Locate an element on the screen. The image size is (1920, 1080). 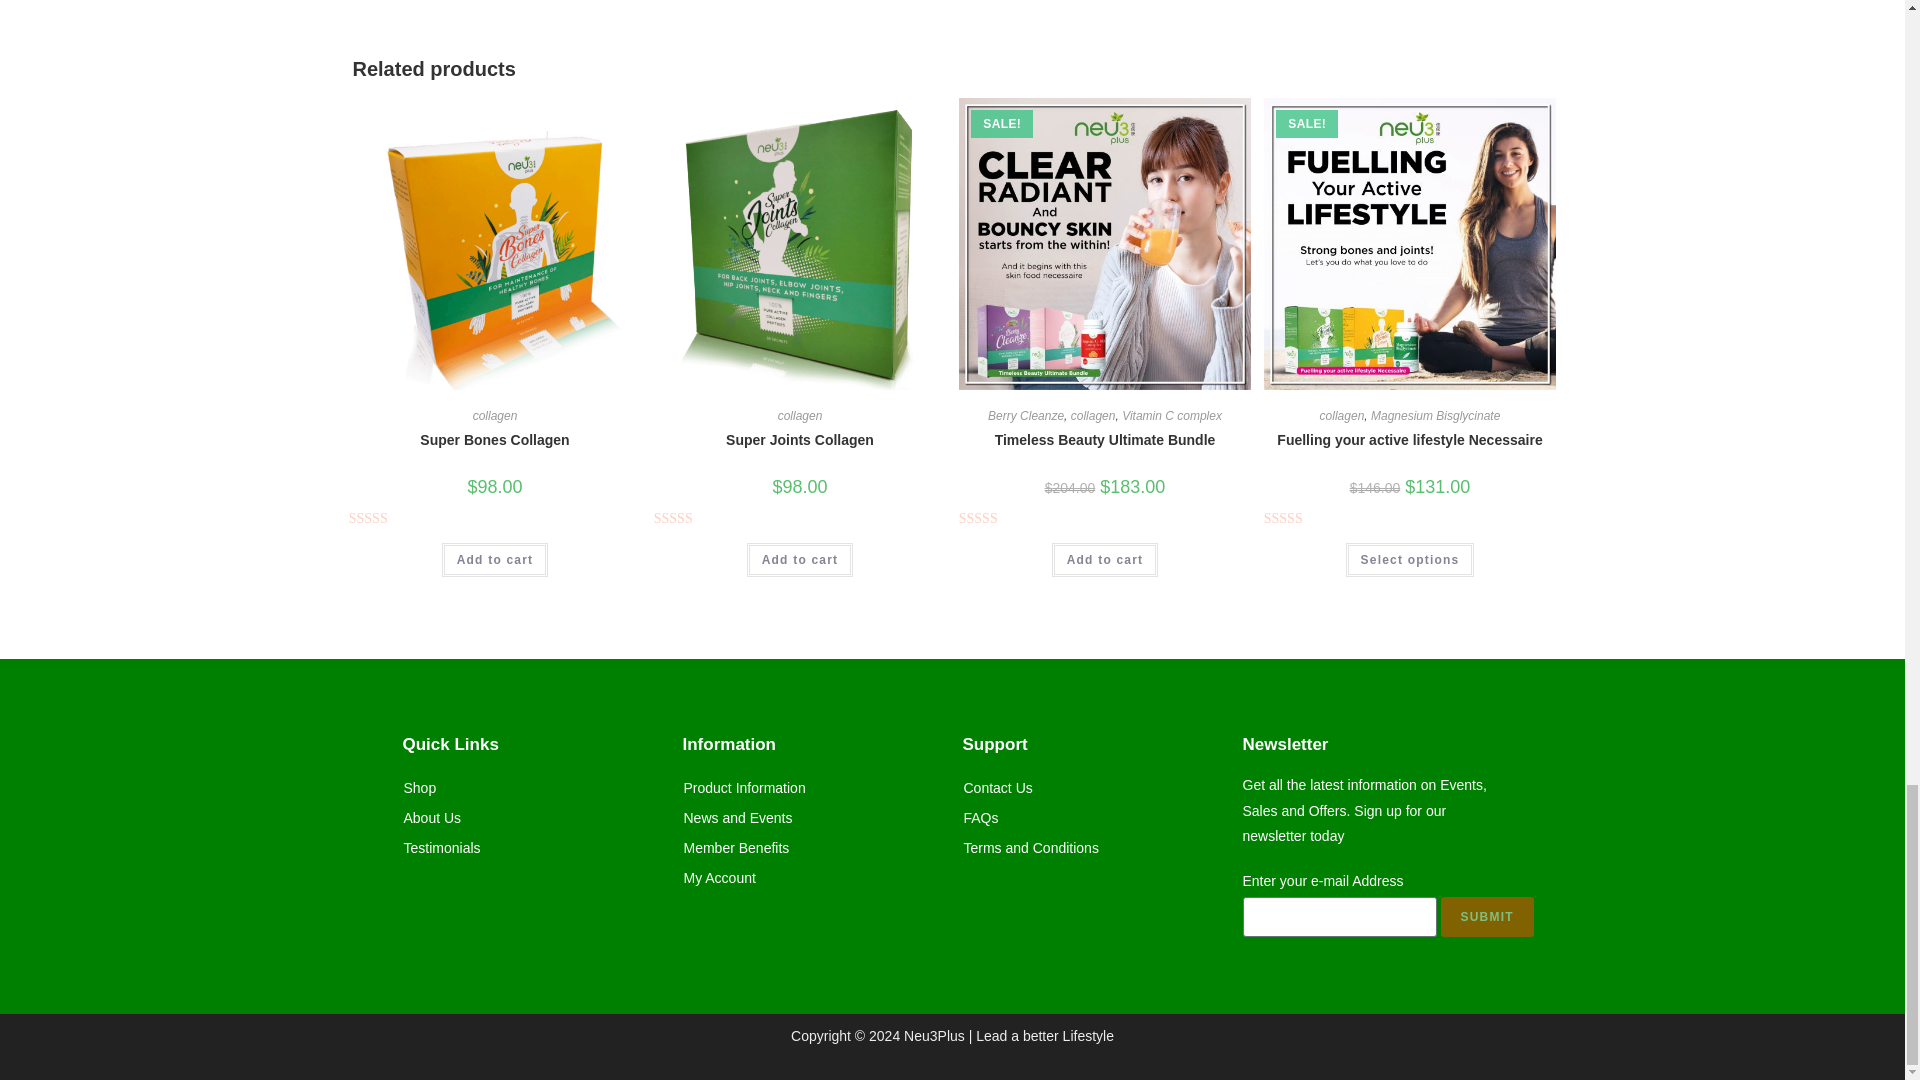
Minimum qty is 1 is located at coordinates (1410, 560).